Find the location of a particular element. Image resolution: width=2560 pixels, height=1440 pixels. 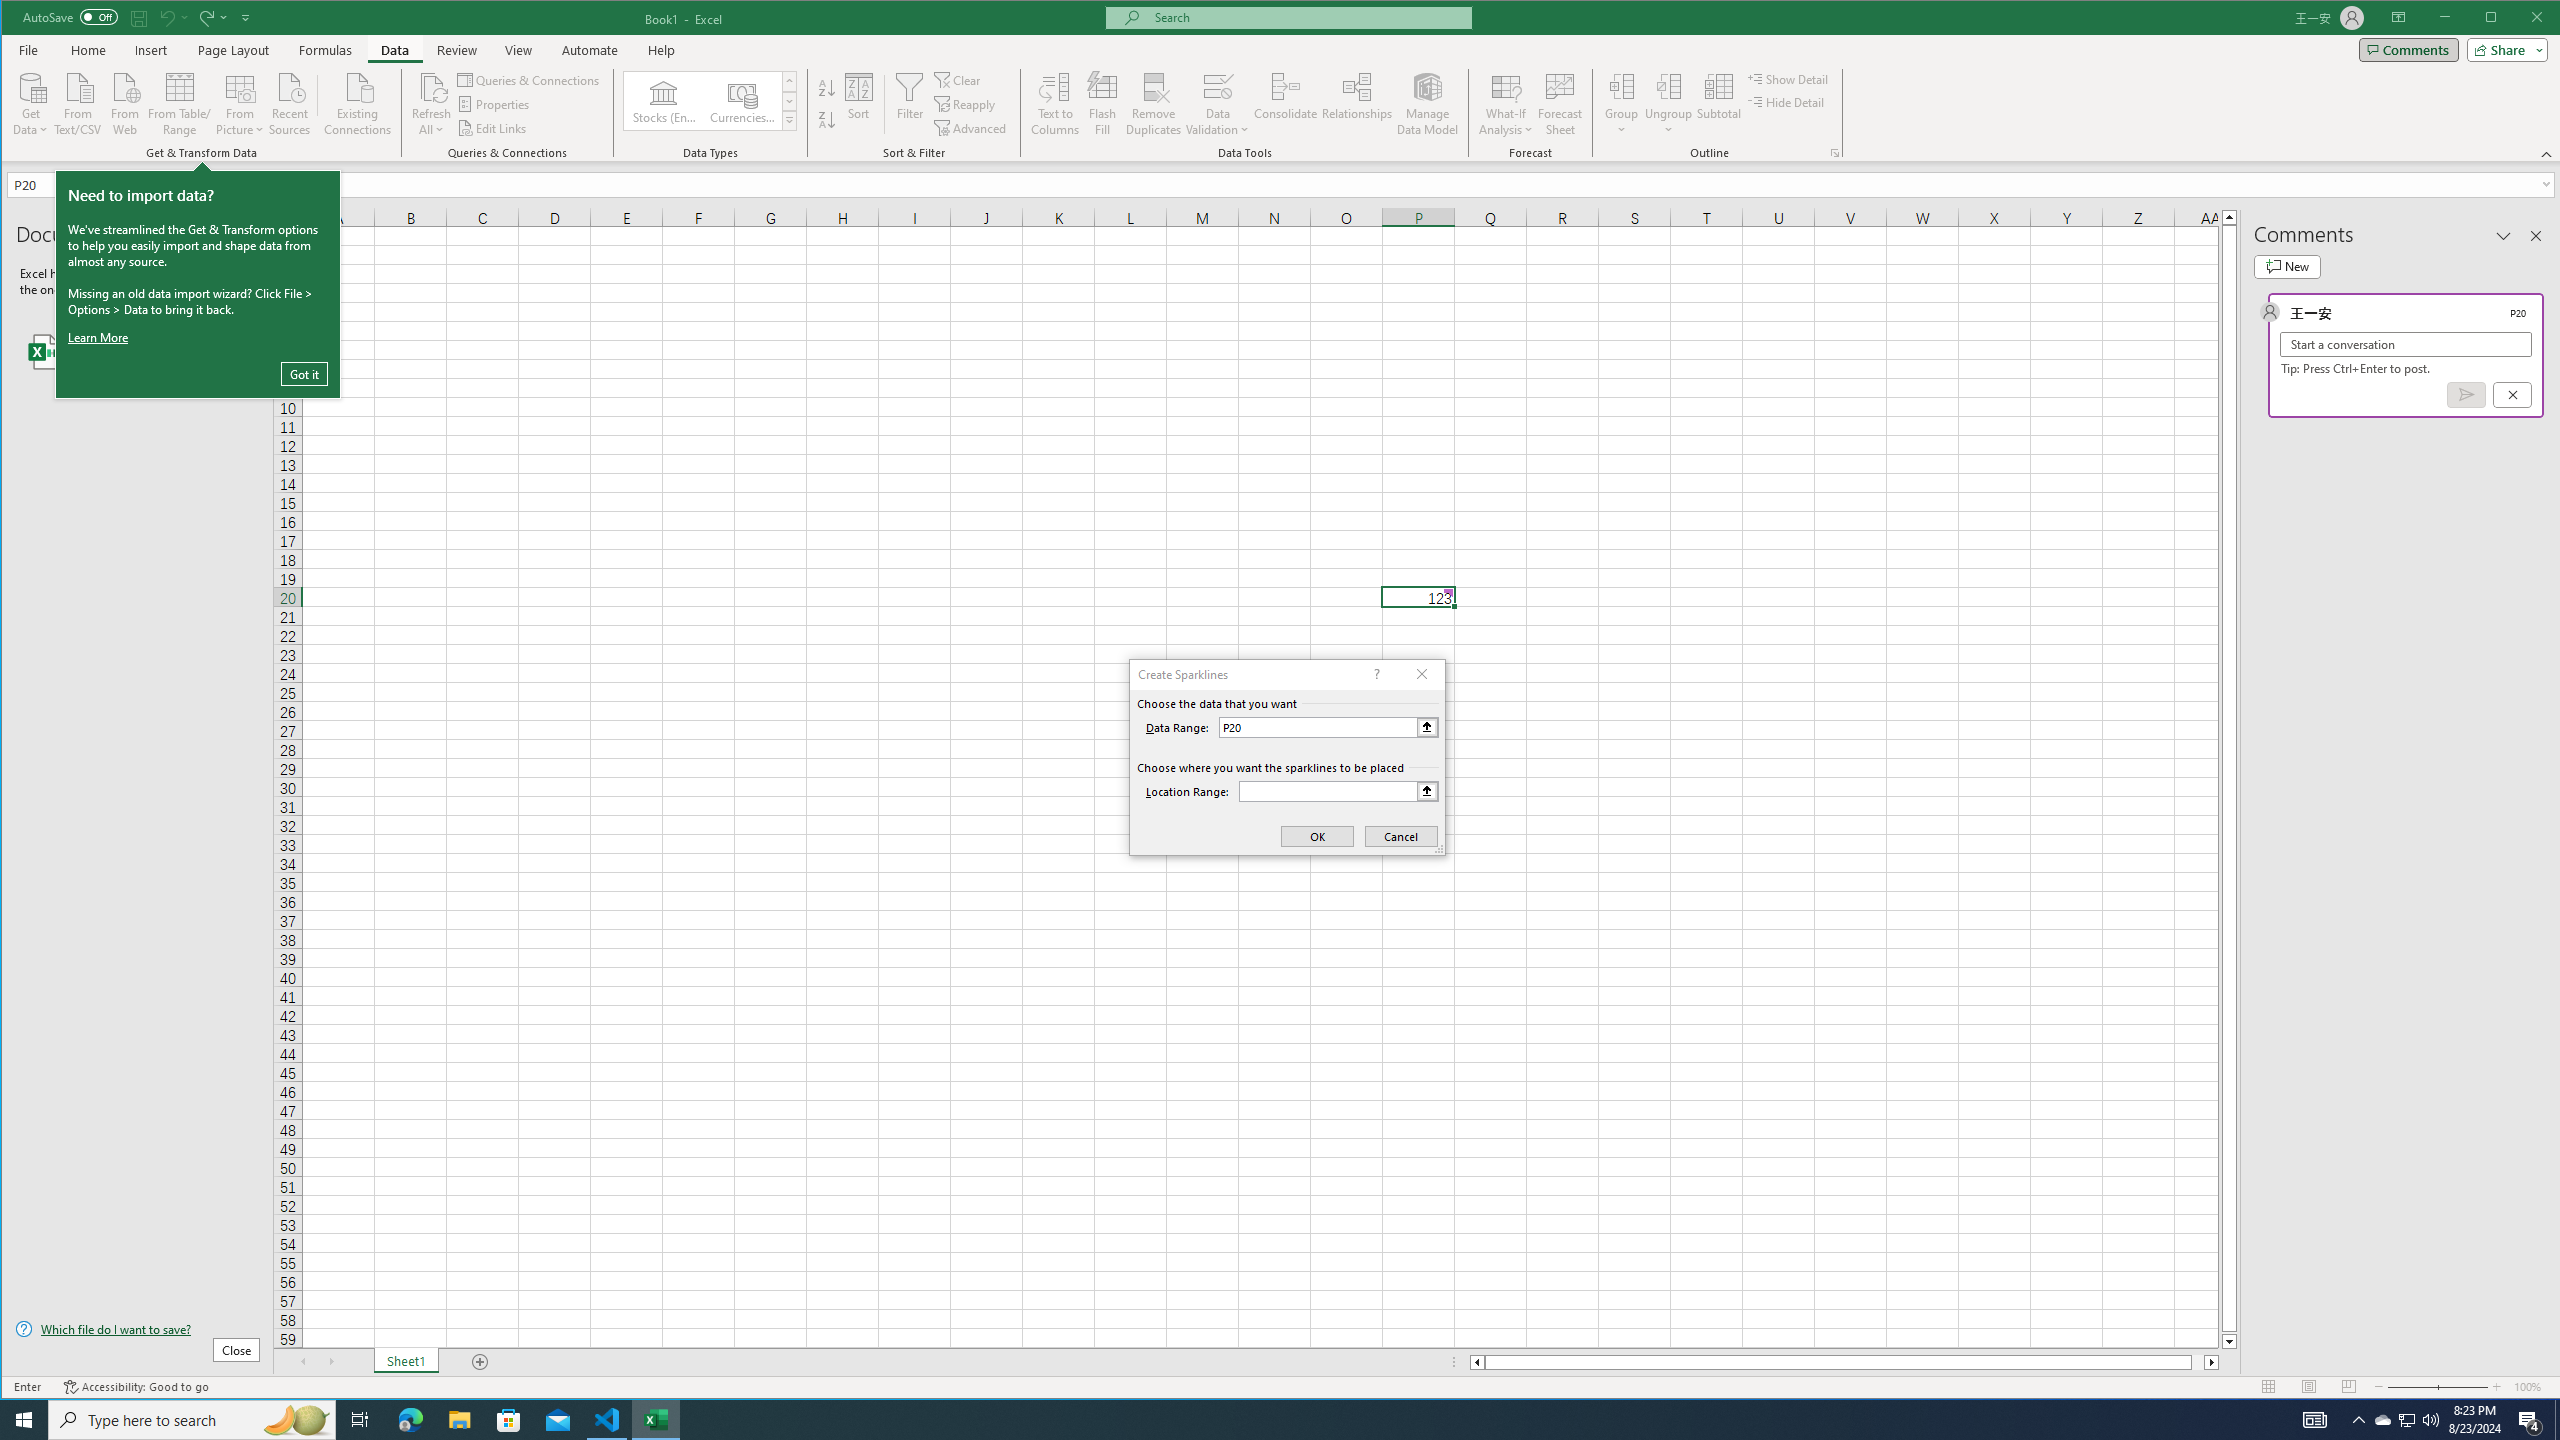

More Options is located at coordinates (1668, 123).